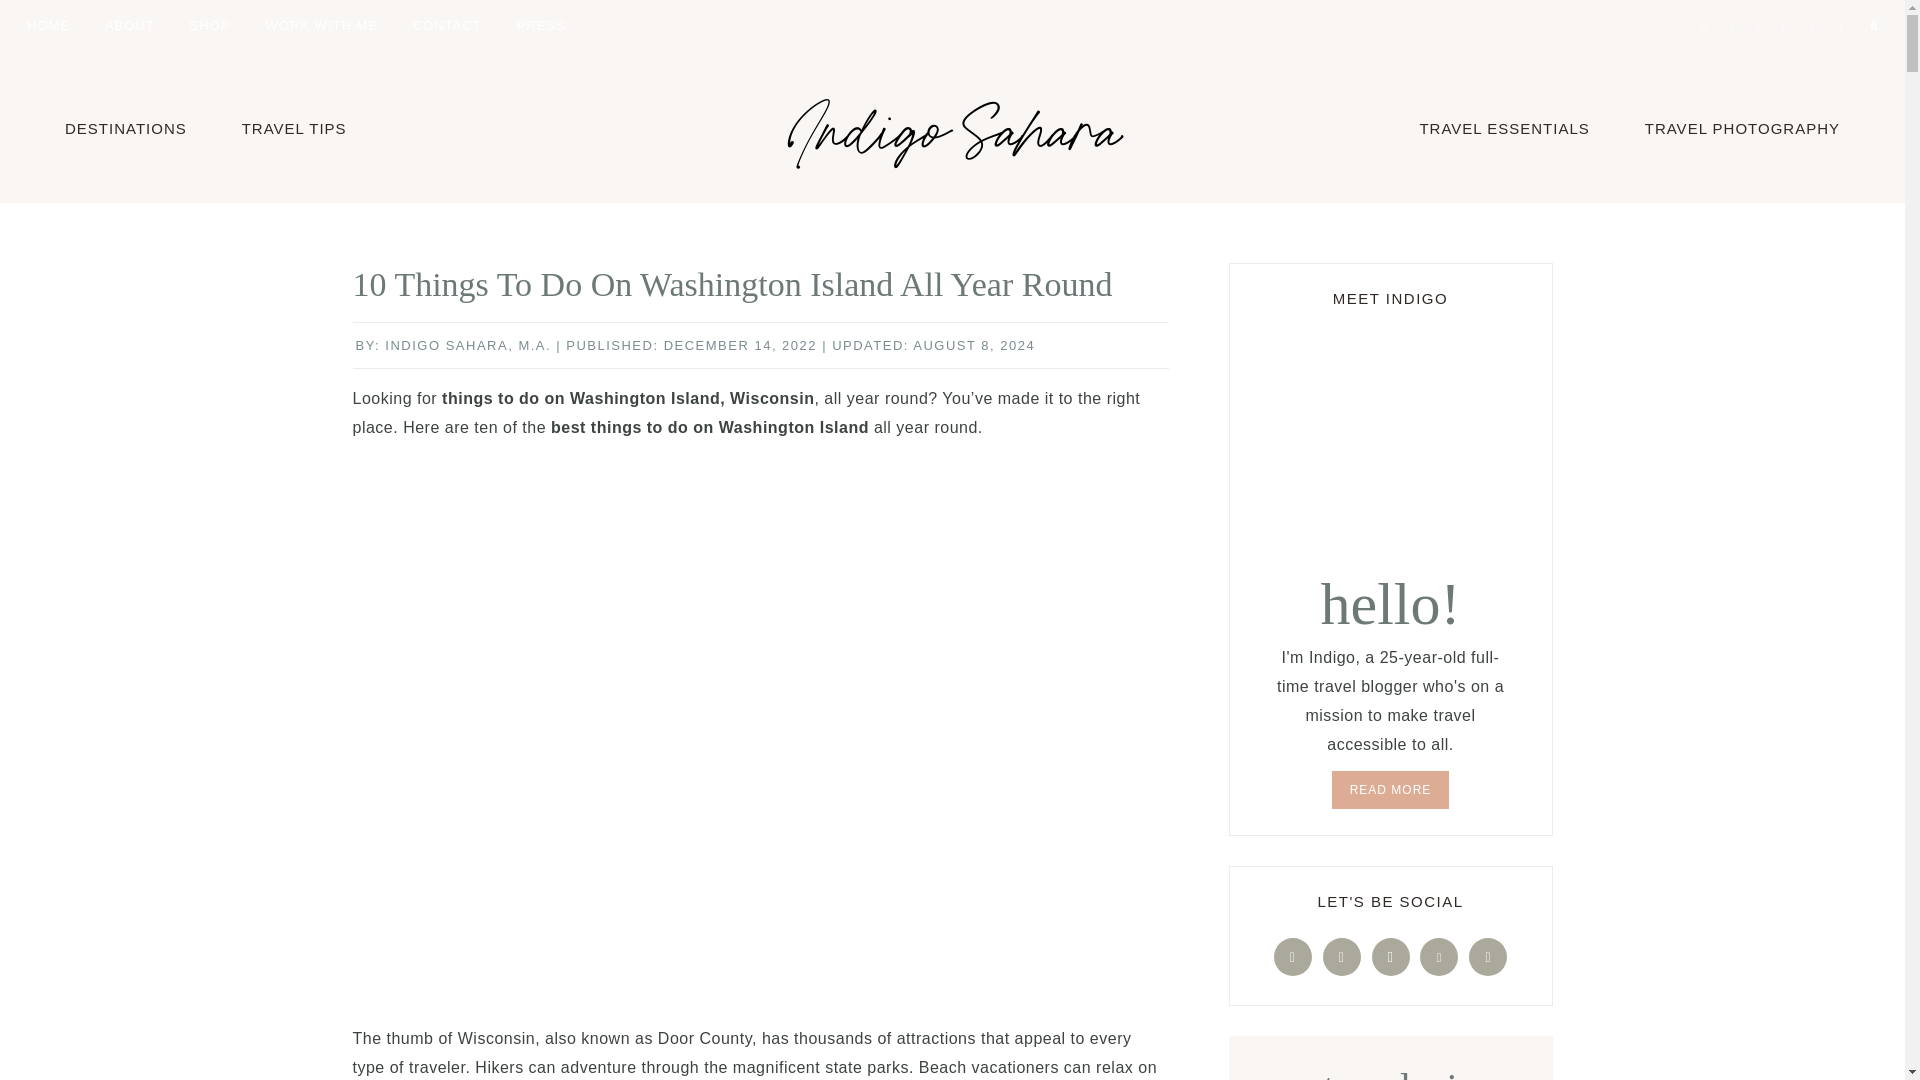  What do you see at coordinates (210, 24) in the screenshot?
I see `SHOP` at bounding box center [210, 24].